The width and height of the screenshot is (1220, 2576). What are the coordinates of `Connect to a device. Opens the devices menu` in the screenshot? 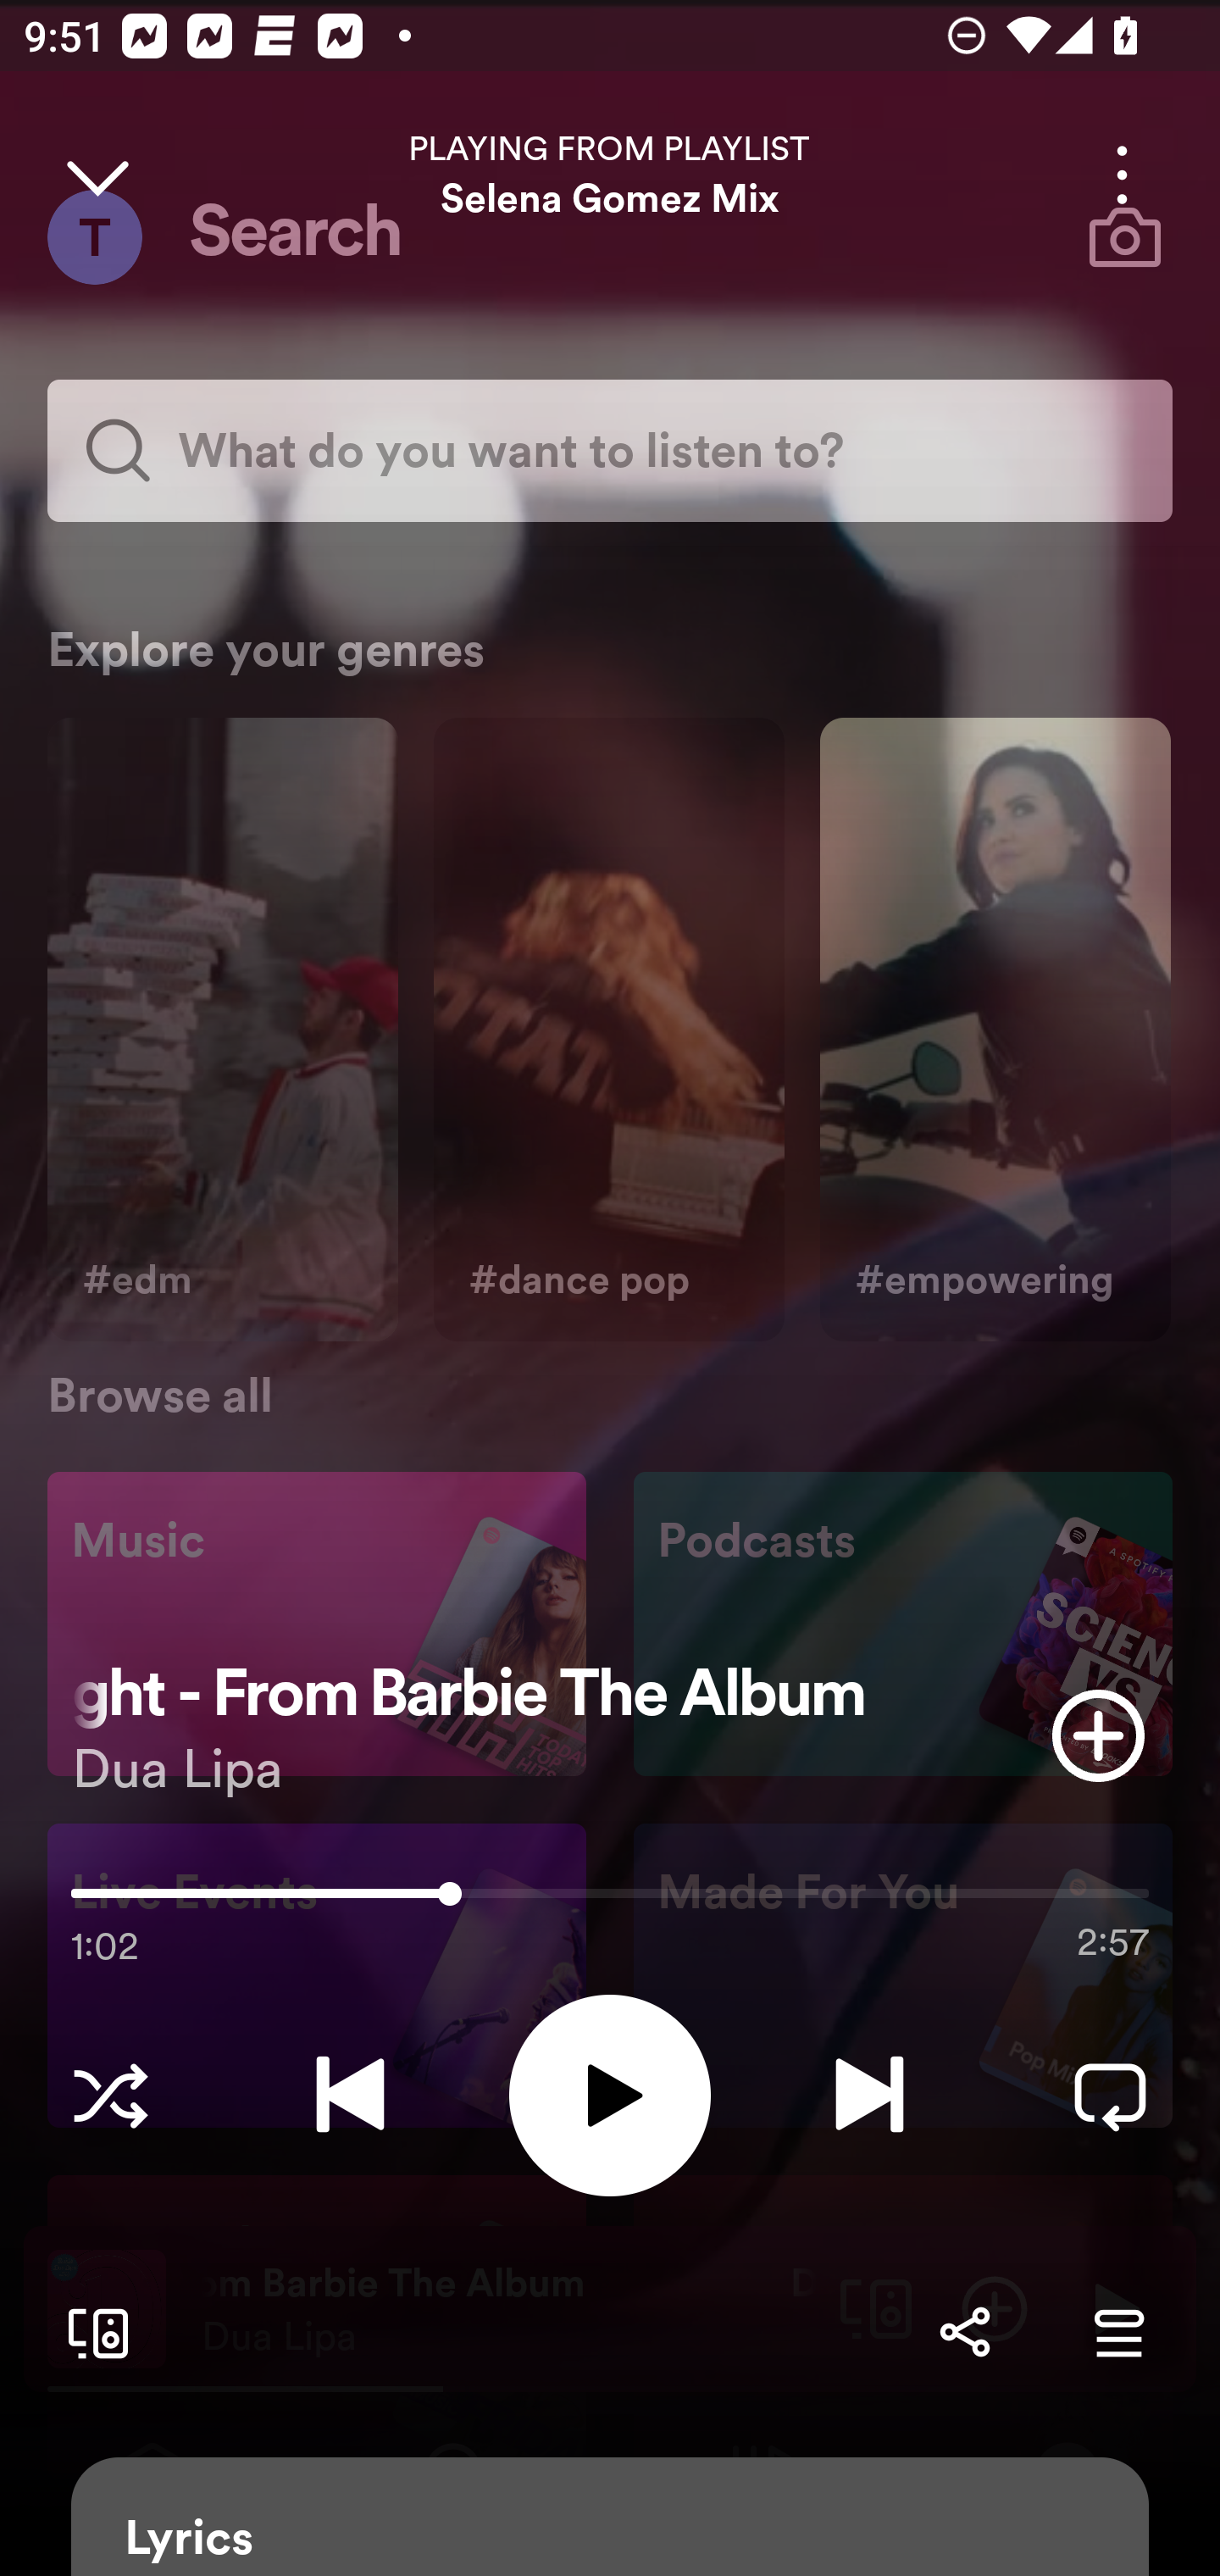 It's located at (91, 2332).